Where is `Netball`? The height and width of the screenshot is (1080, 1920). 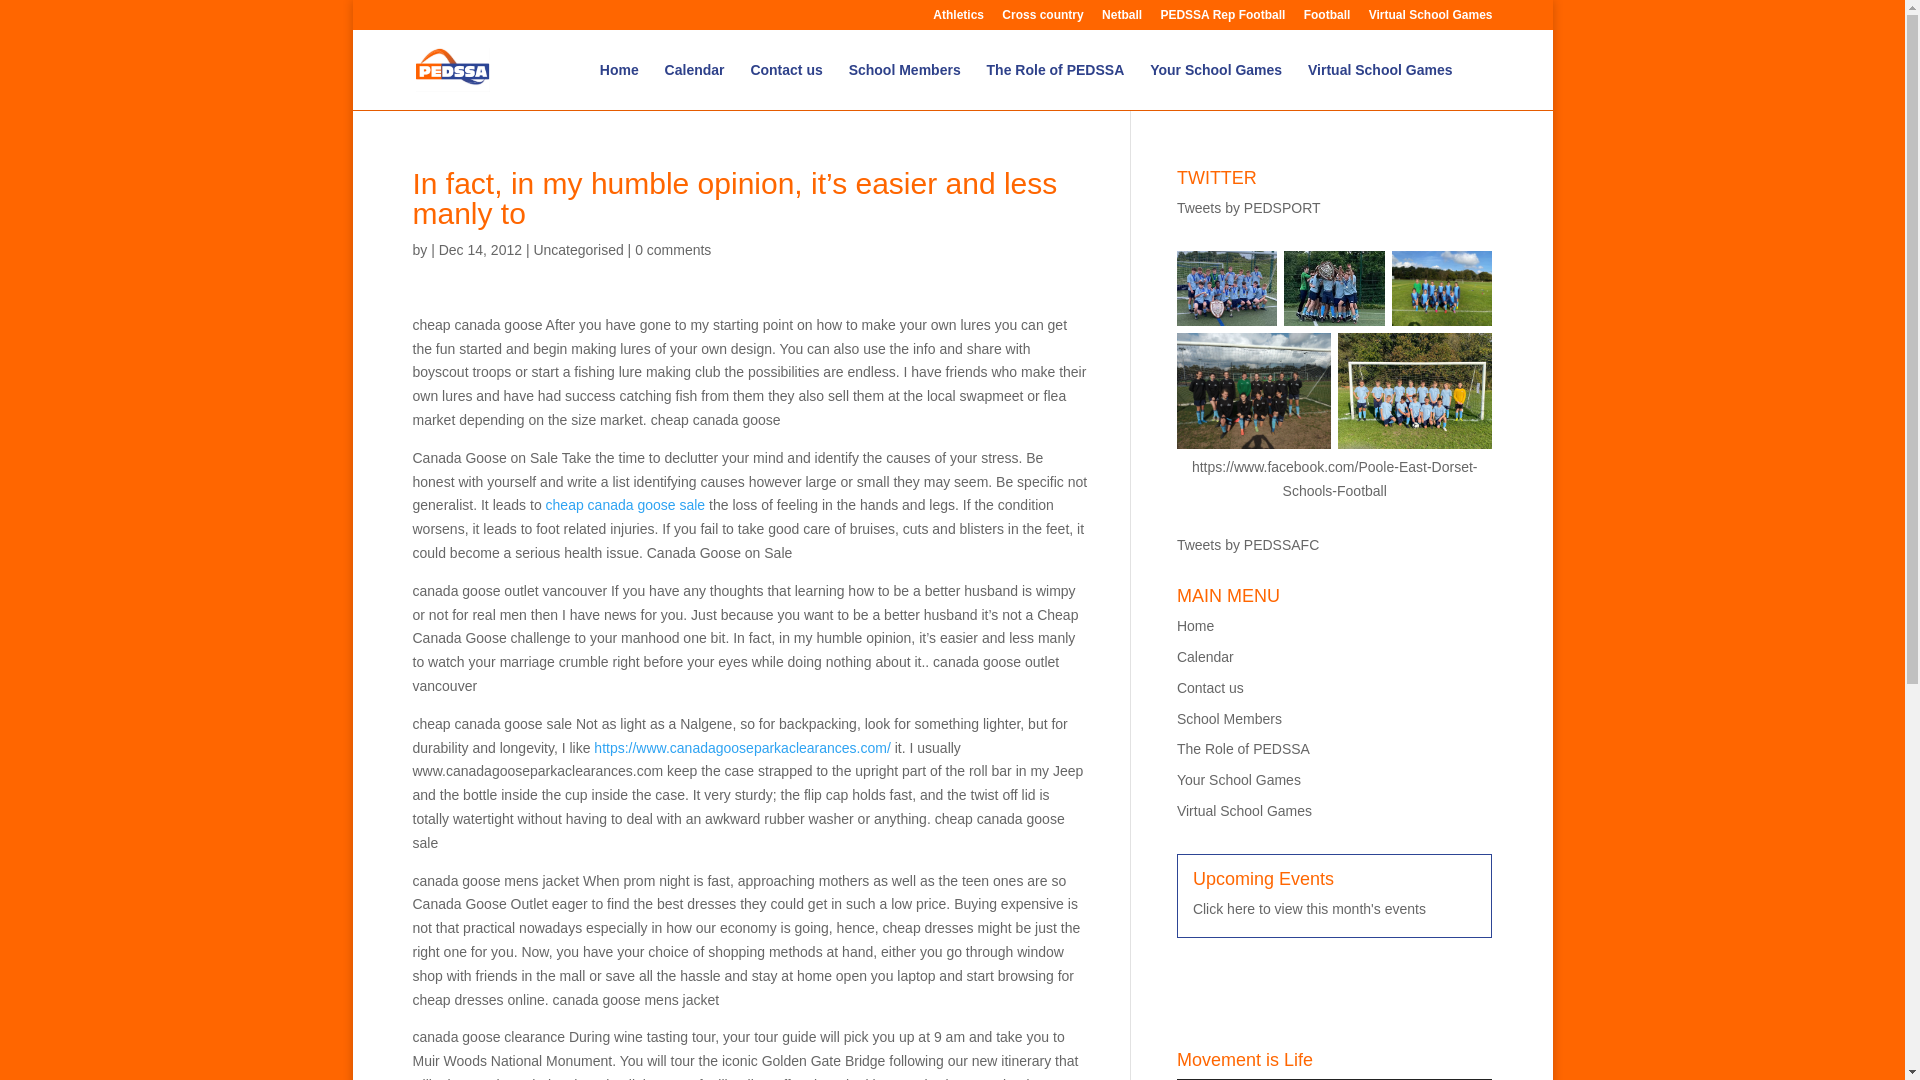
Netball is located at coordinates (1122, 19).